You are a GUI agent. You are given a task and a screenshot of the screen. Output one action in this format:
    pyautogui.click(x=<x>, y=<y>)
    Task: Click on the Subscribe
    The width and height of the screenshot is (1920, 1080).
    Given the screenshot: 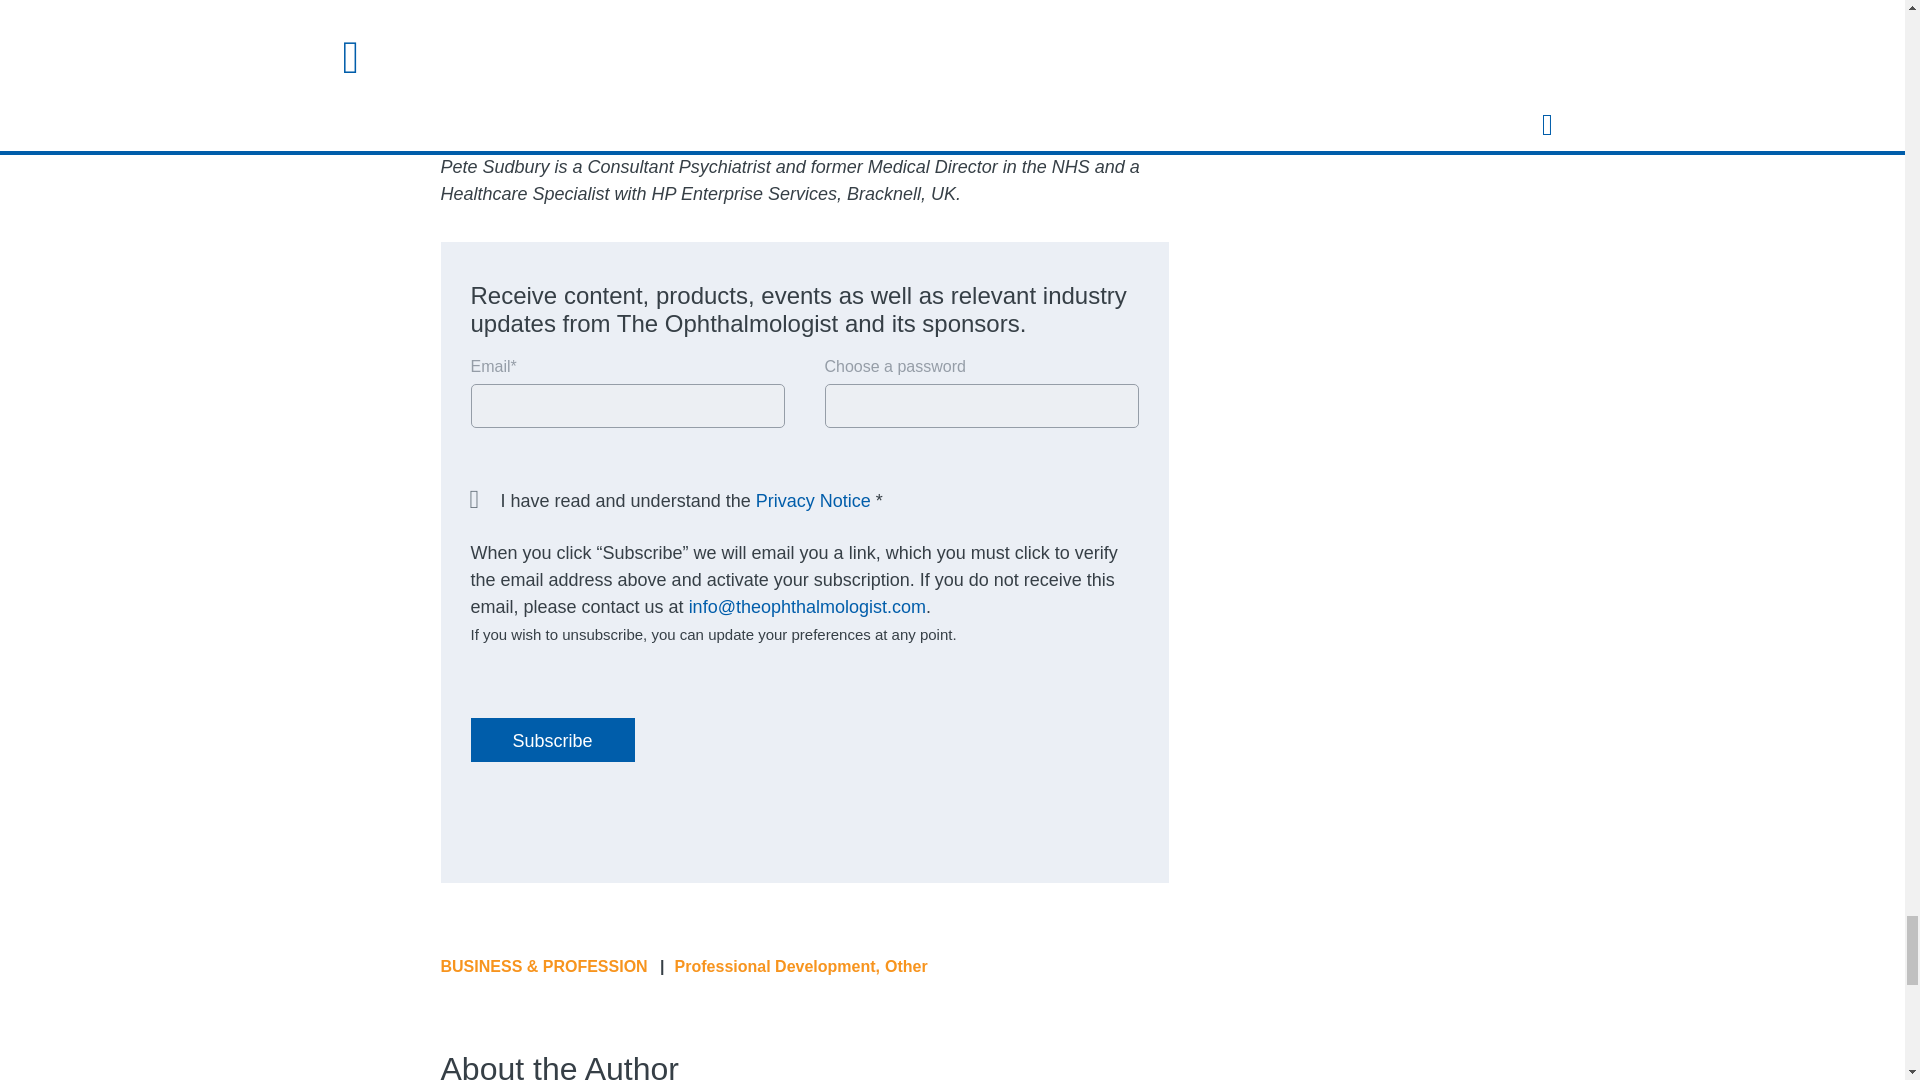 What is the action you would take?
    pyautogui.click(x=552, y=740)
    